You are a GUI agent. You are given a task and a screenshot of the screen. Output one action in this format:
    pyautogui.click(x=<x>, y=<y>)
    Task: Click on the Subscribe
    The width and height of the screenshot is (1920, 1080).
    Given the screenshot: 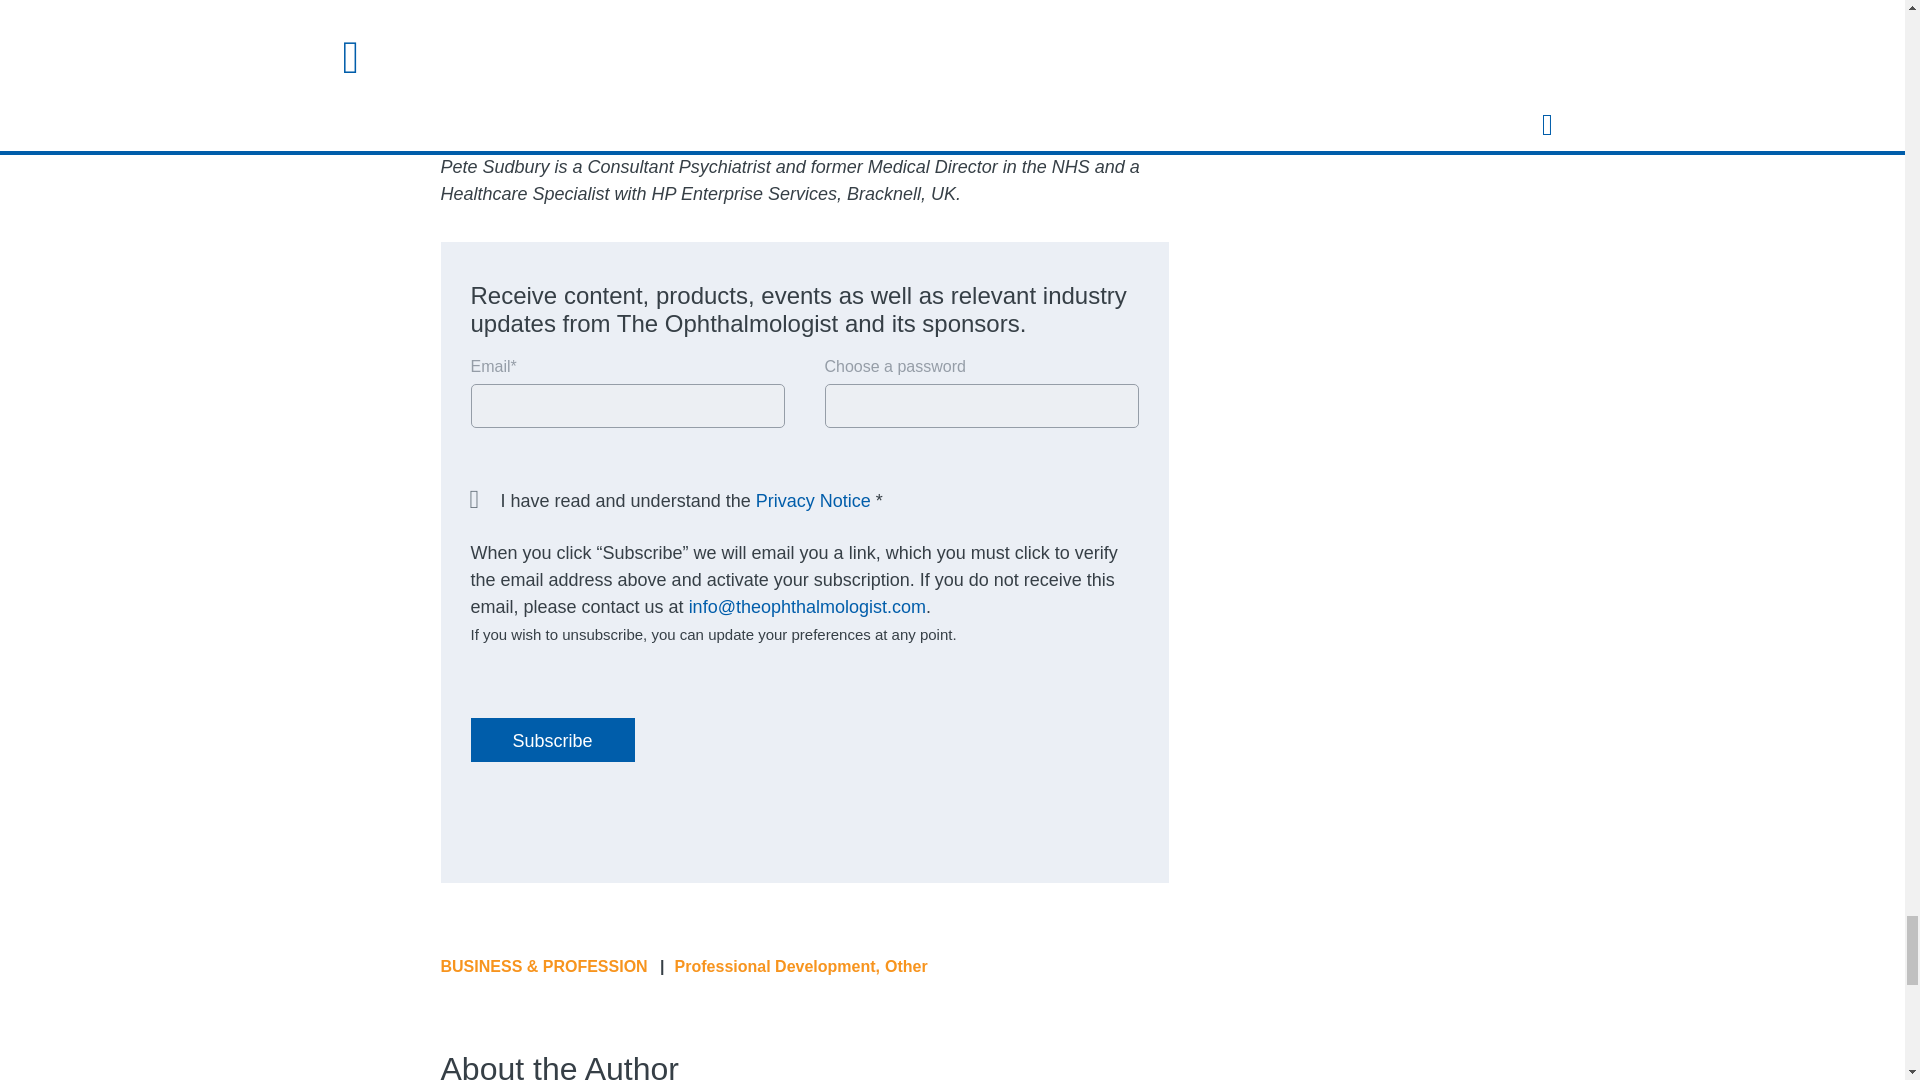 What is the action you would take?
    pyautogui.click(x=552, y=740)
    